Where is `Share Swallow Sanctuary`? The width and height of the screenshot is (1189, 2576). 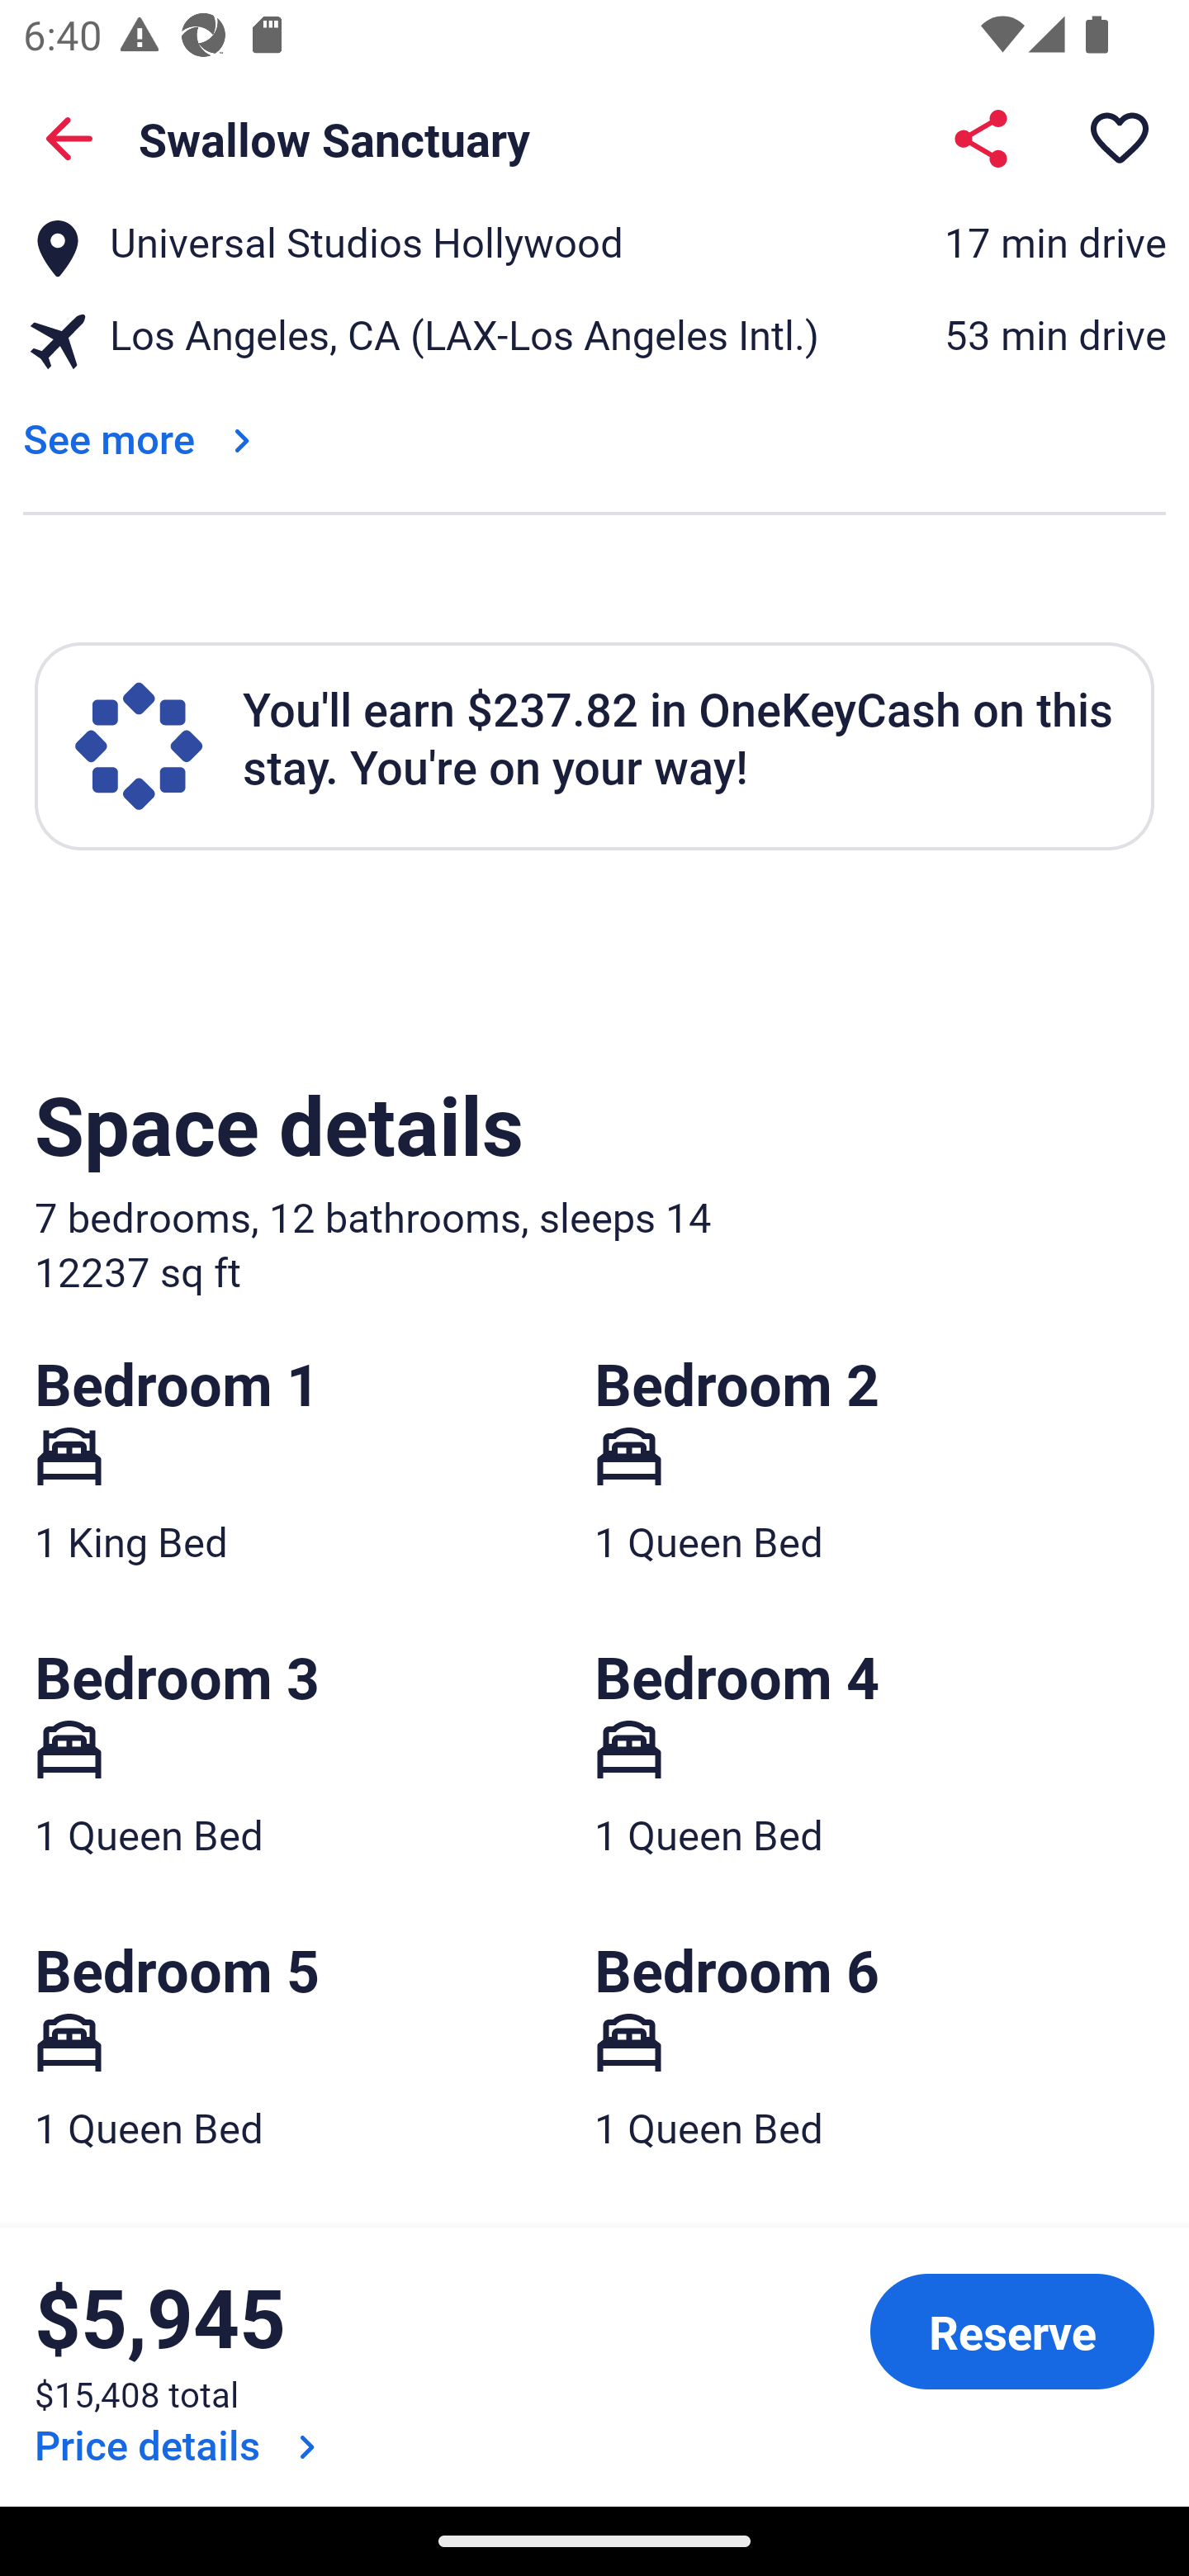
Share Swallow Sanctuary is located at coordinates (981, 139).